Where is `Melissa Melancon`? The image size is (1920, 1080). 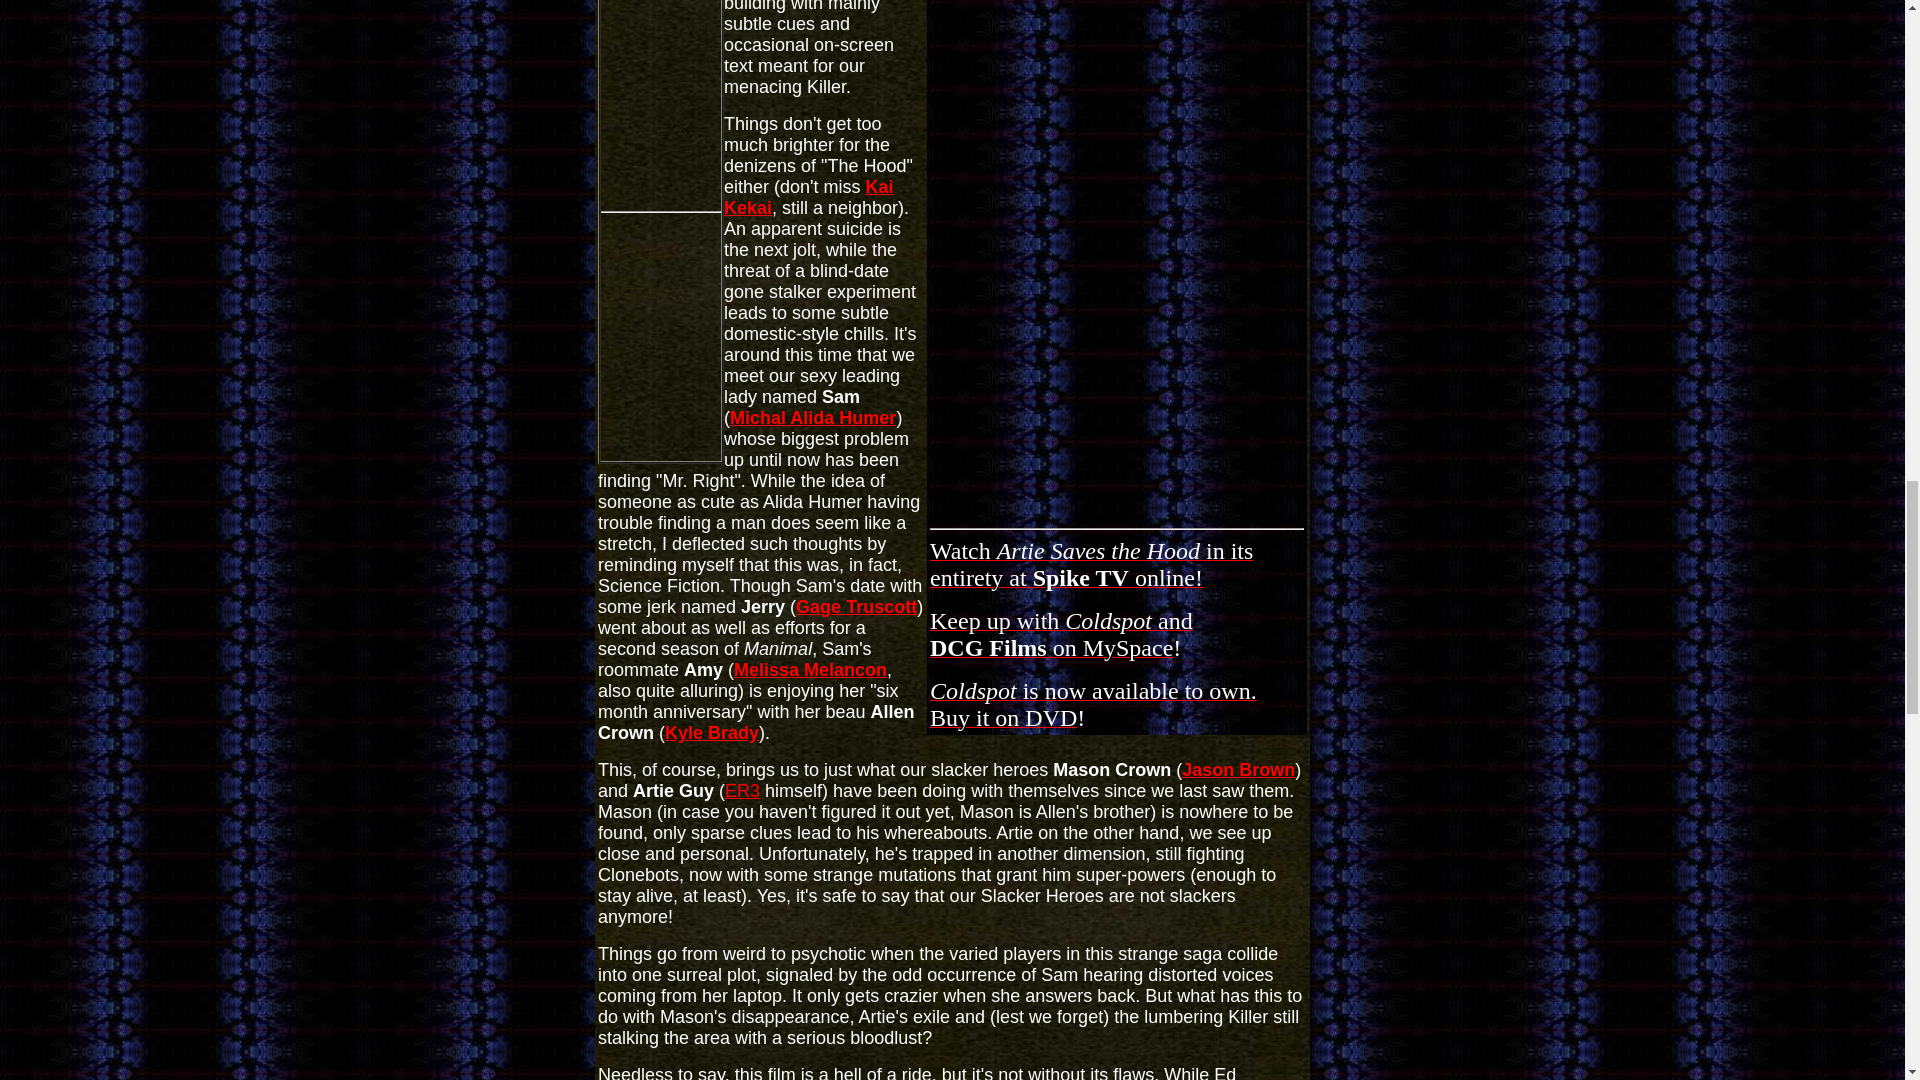
Melissa Melancon is located at coordinates (810, 670).